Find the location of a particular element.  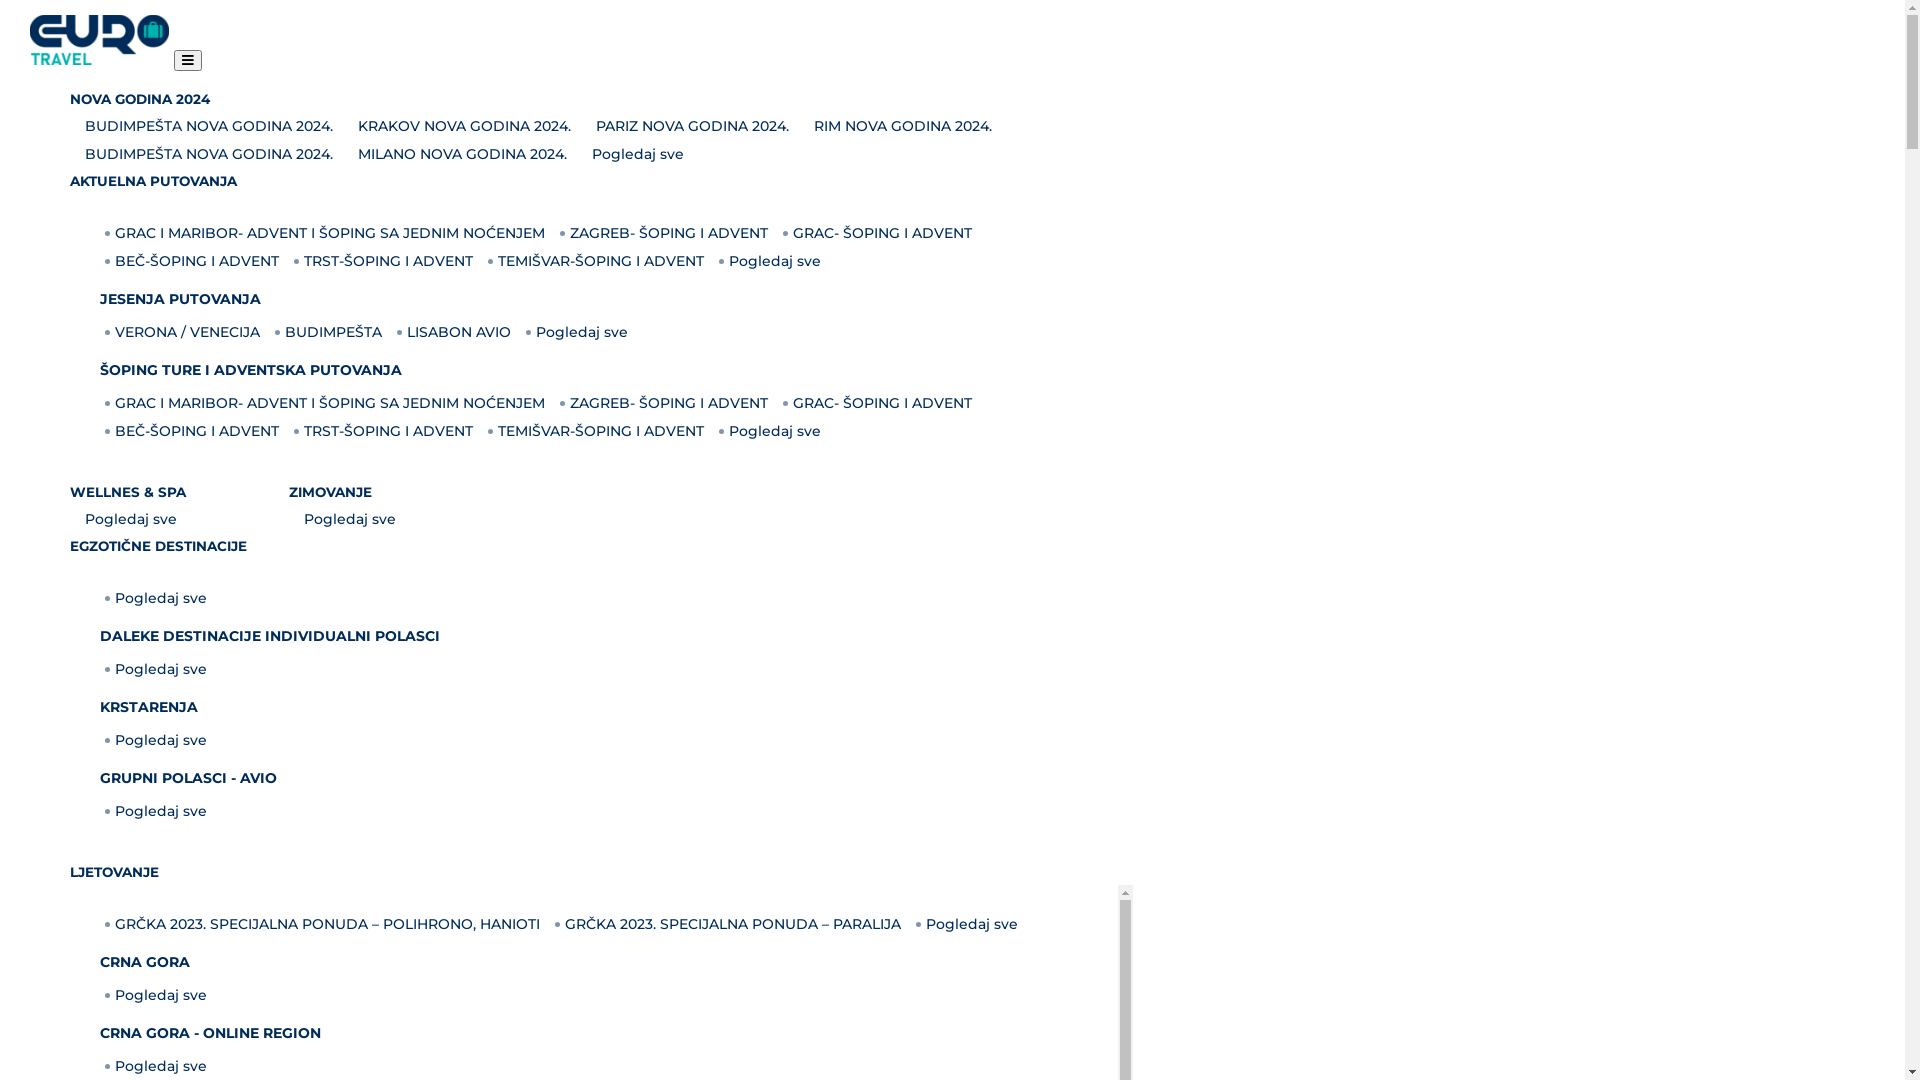

KRAKOV NOVA GODINA 2024. is located at coordinates (462, 126).